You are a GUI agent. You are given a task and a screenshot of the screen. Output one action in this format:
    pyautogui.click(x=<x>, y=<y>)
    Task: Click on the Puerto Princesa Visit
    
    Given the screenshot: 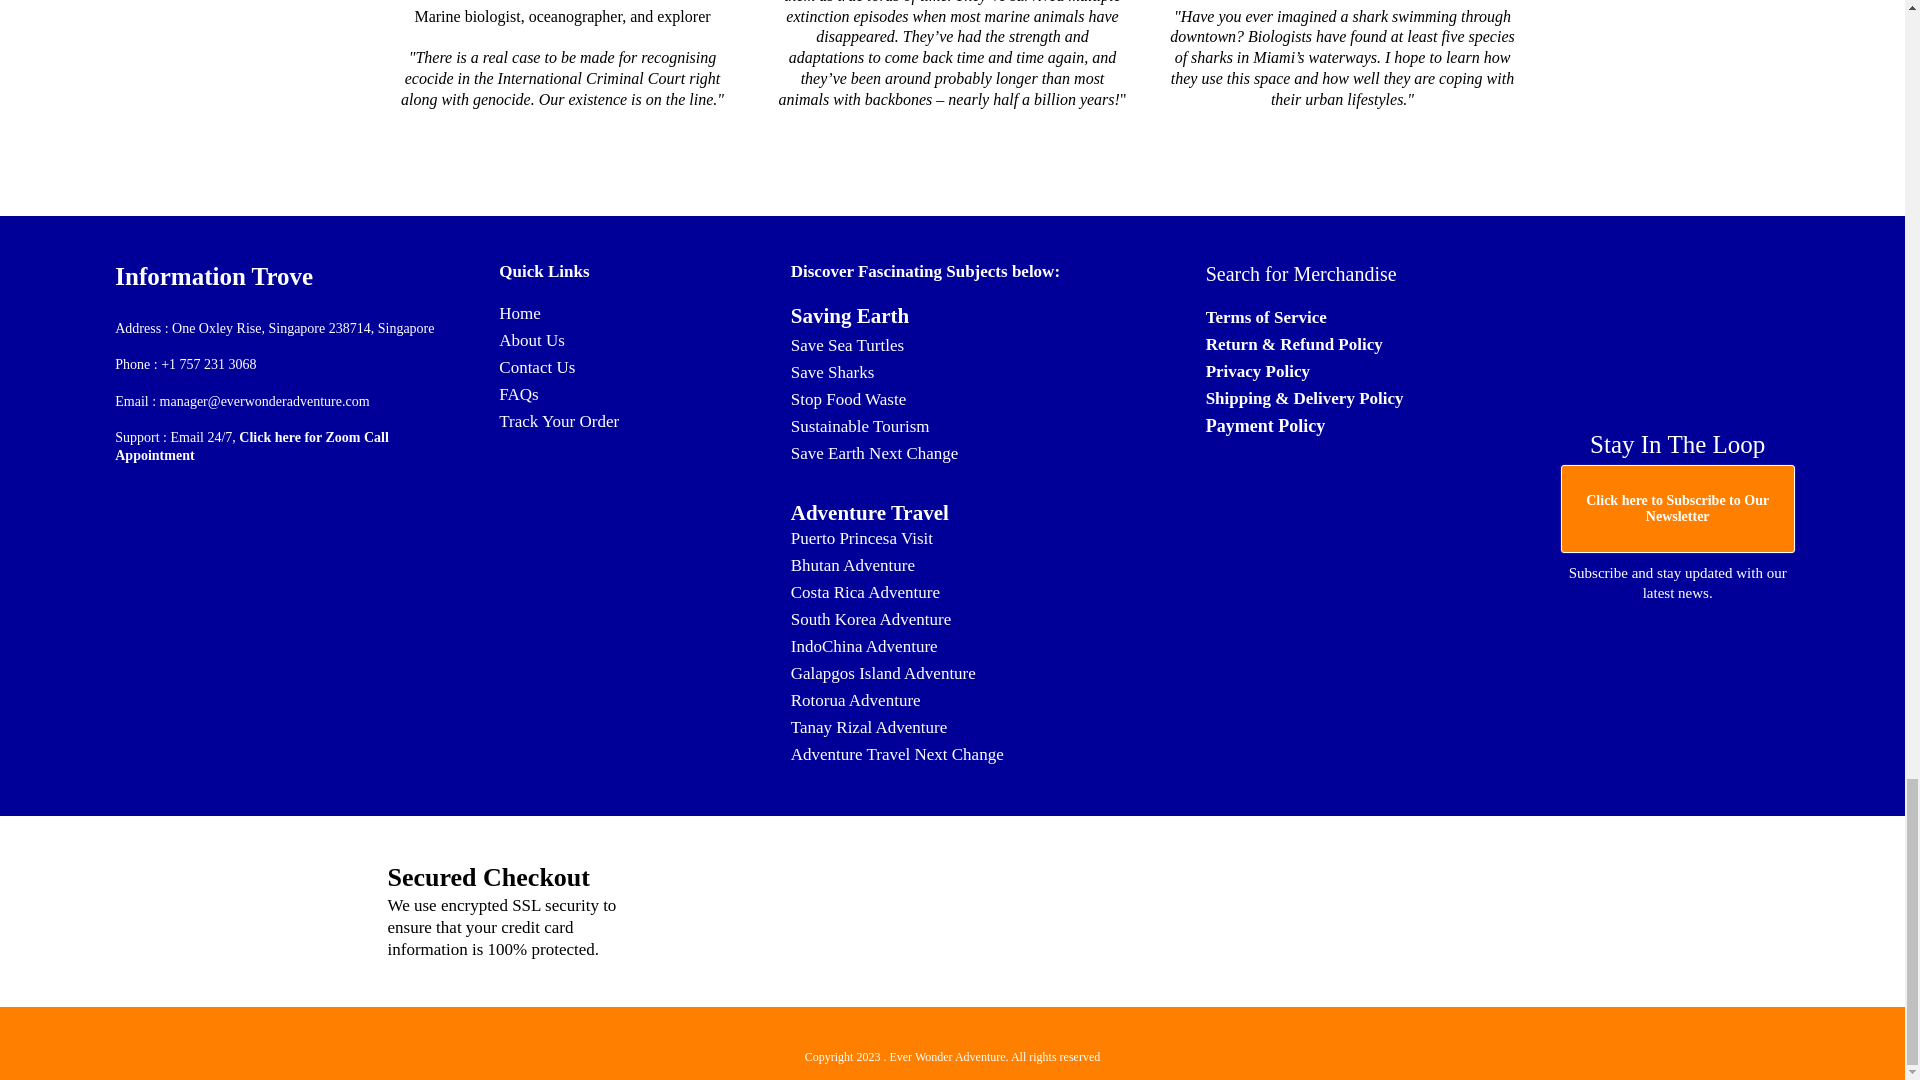 What is the action you would take?
    pyautogui.click(x=862, y=538)
    